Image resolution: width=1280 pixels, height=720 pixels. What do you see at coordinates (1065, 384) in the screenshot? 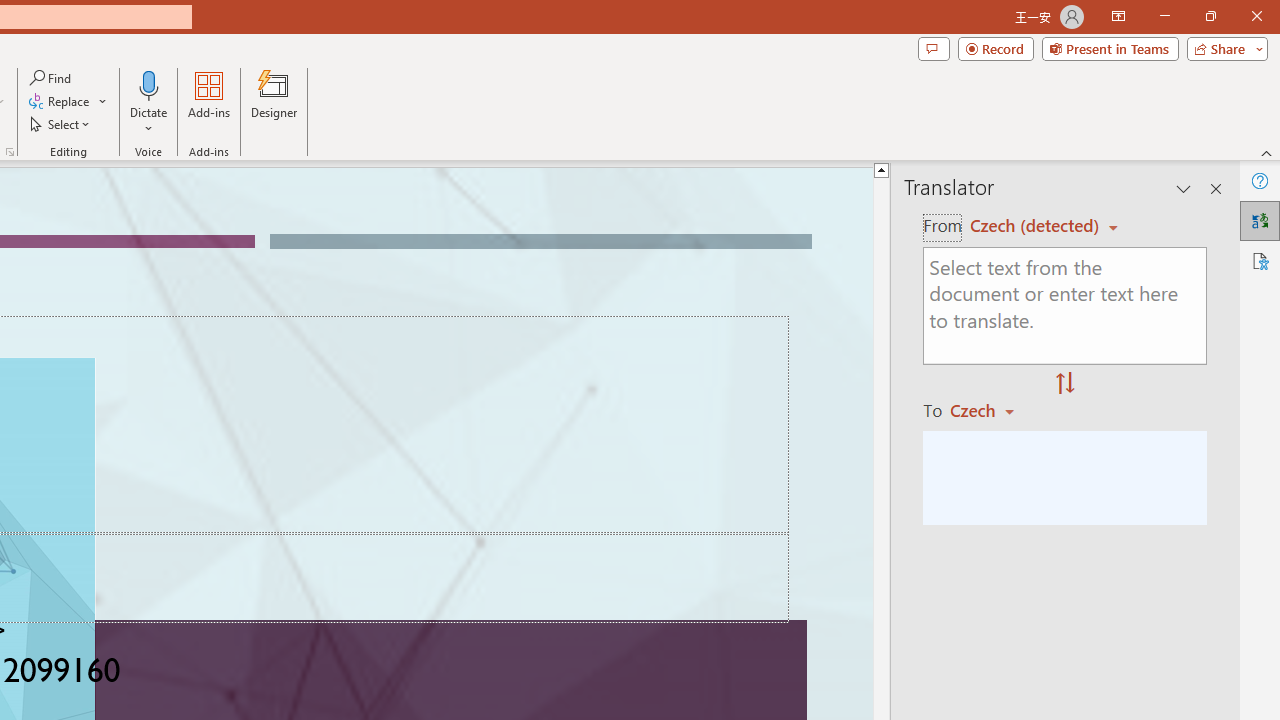
I see `Swap "from" and "to" languages.` at bounding box center [1065, 384].